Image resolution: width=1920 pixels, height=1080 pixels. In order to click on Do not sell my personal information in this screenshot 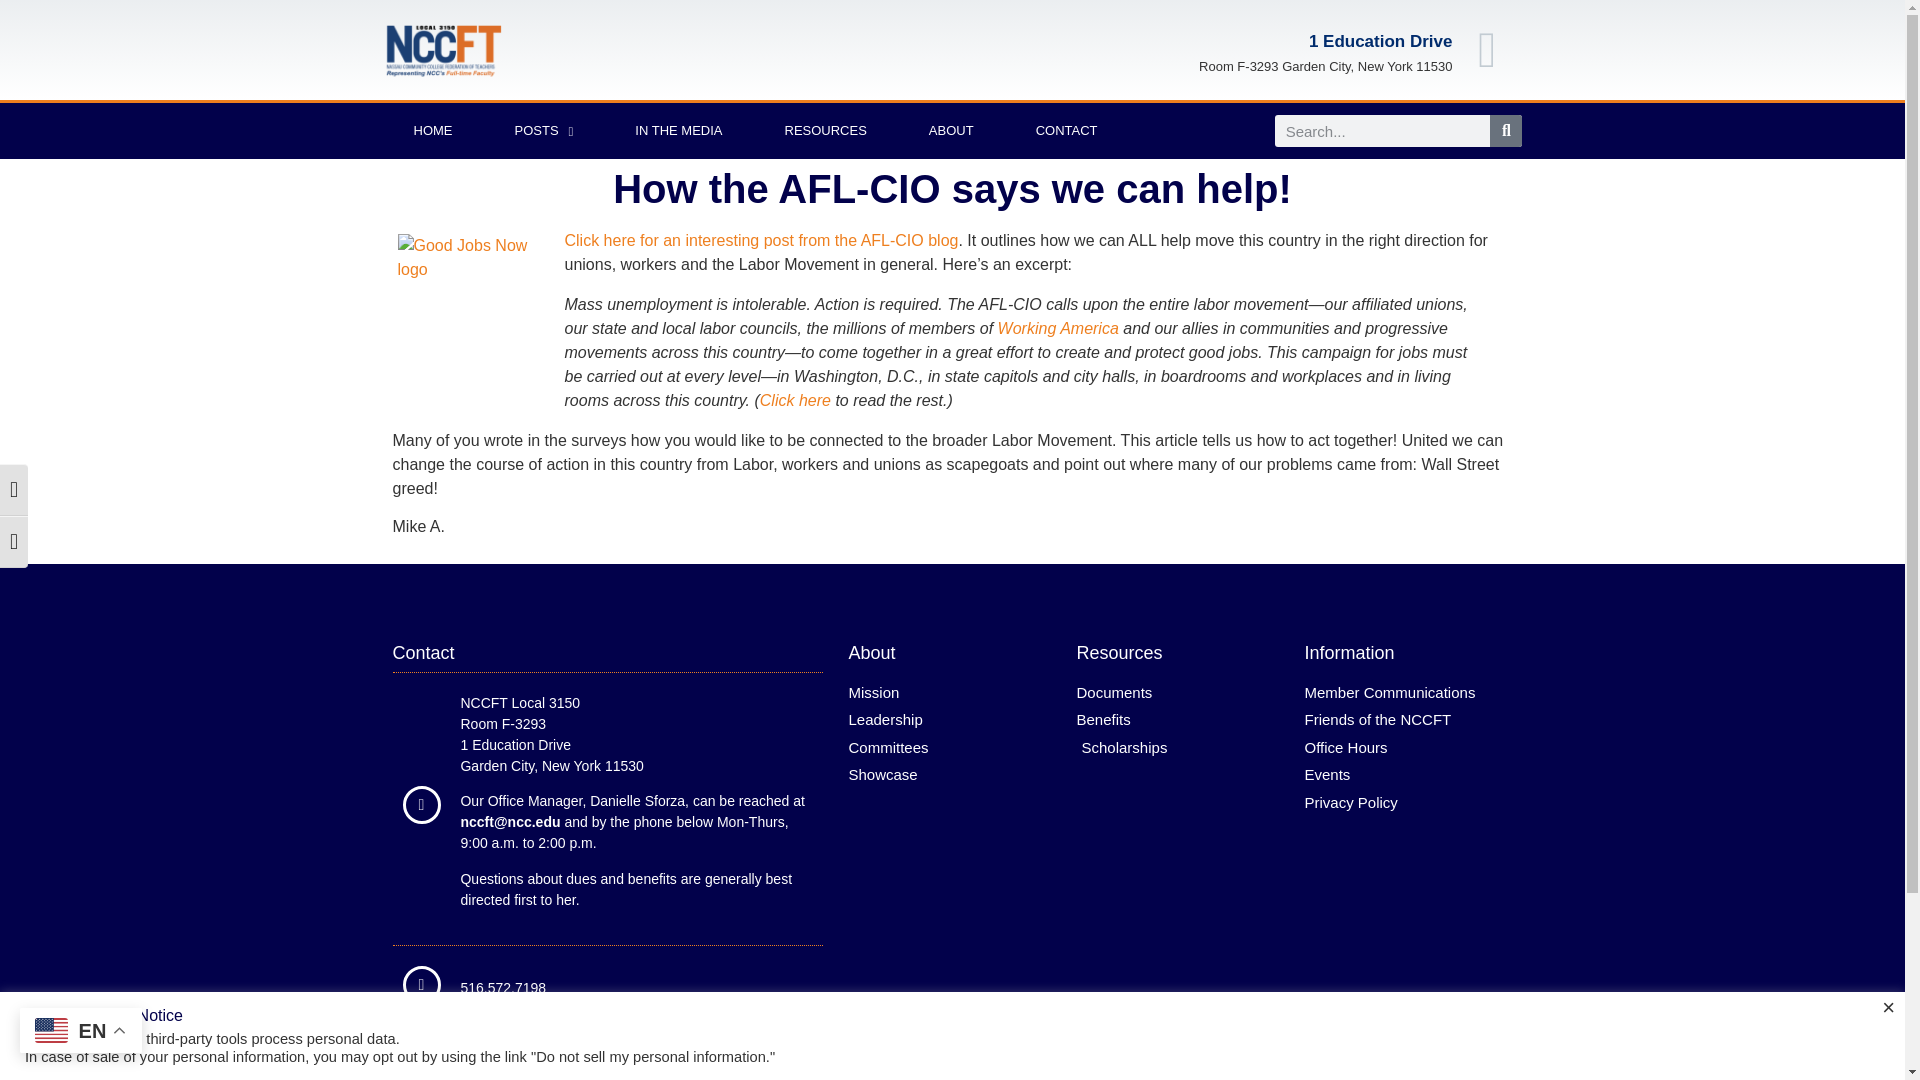, I will do `click(650, 1056)`.